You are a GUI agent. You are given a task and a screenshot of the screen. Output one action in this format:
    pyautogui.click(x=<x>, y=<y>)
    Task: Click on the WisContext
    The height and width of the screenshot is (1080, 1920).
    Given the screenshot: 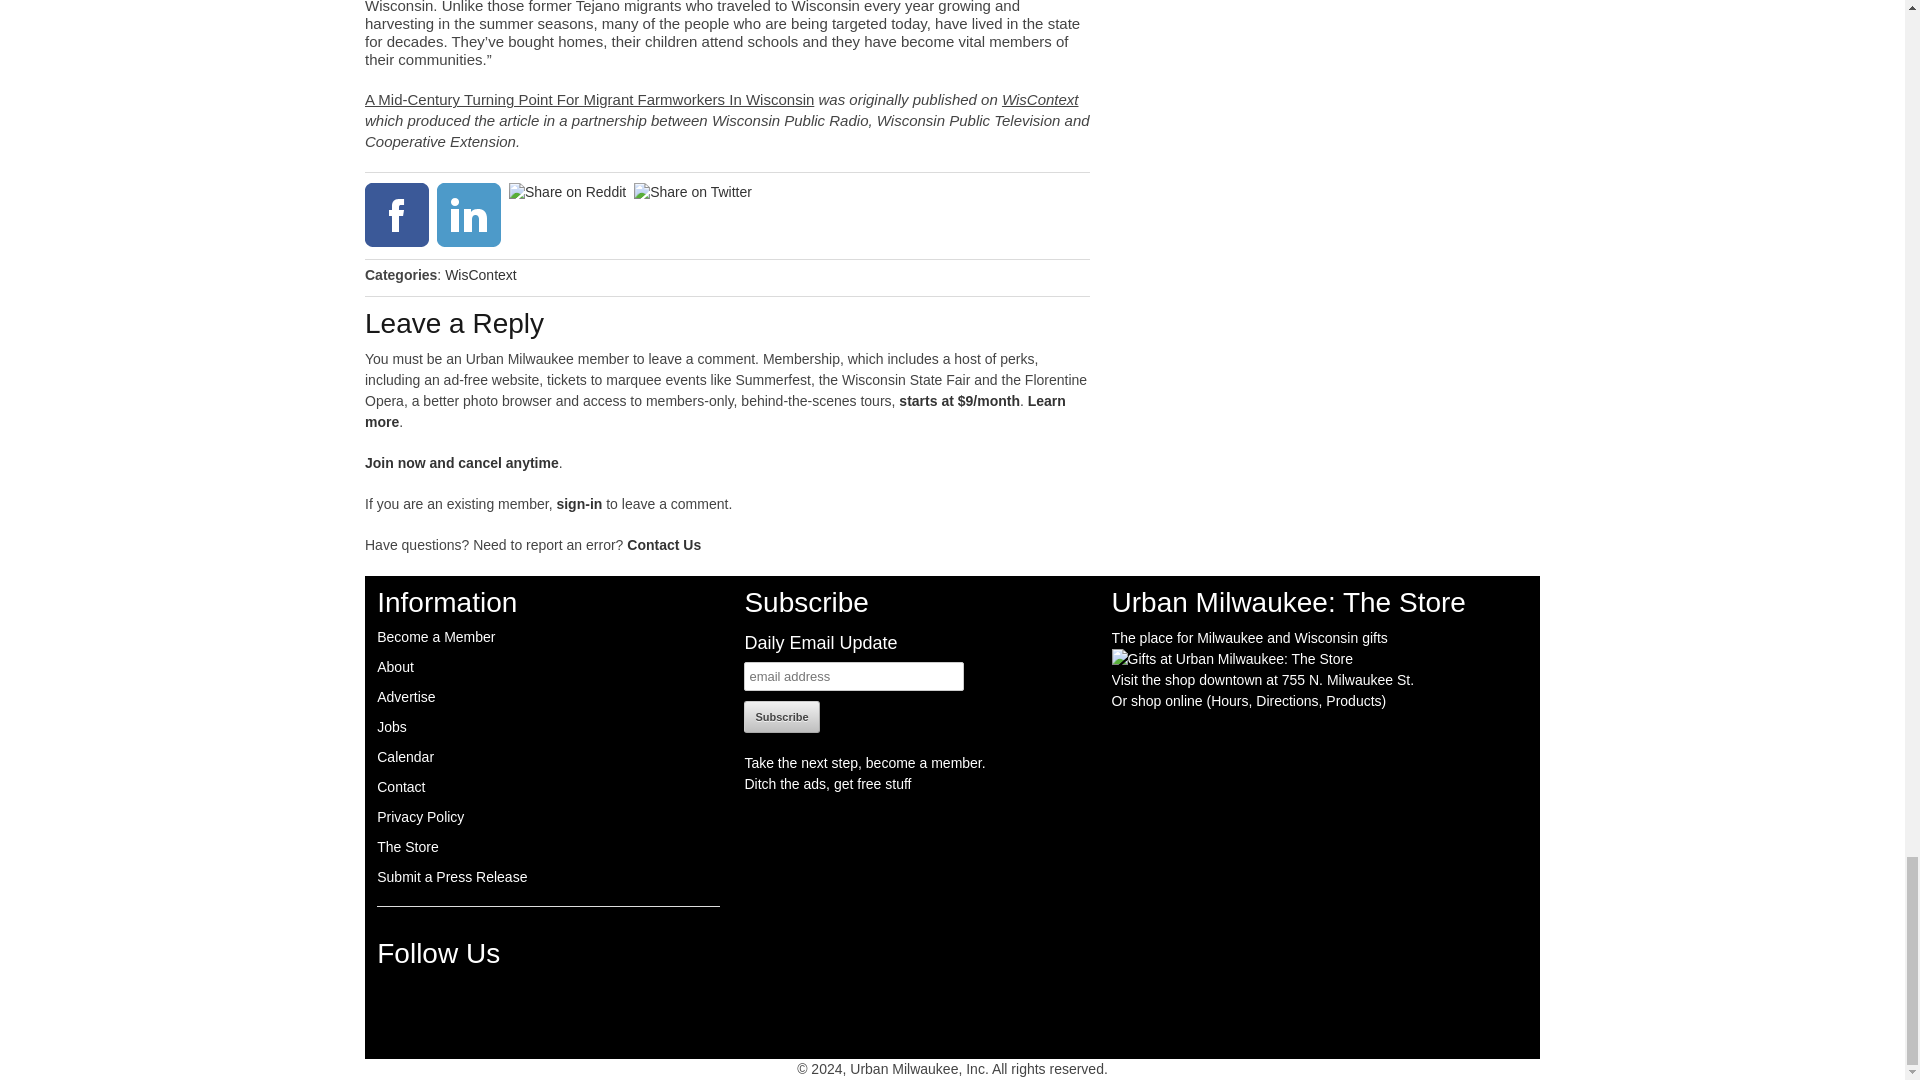 What is the action you would take?
    pyautogui.click(x=480, y=274)
    